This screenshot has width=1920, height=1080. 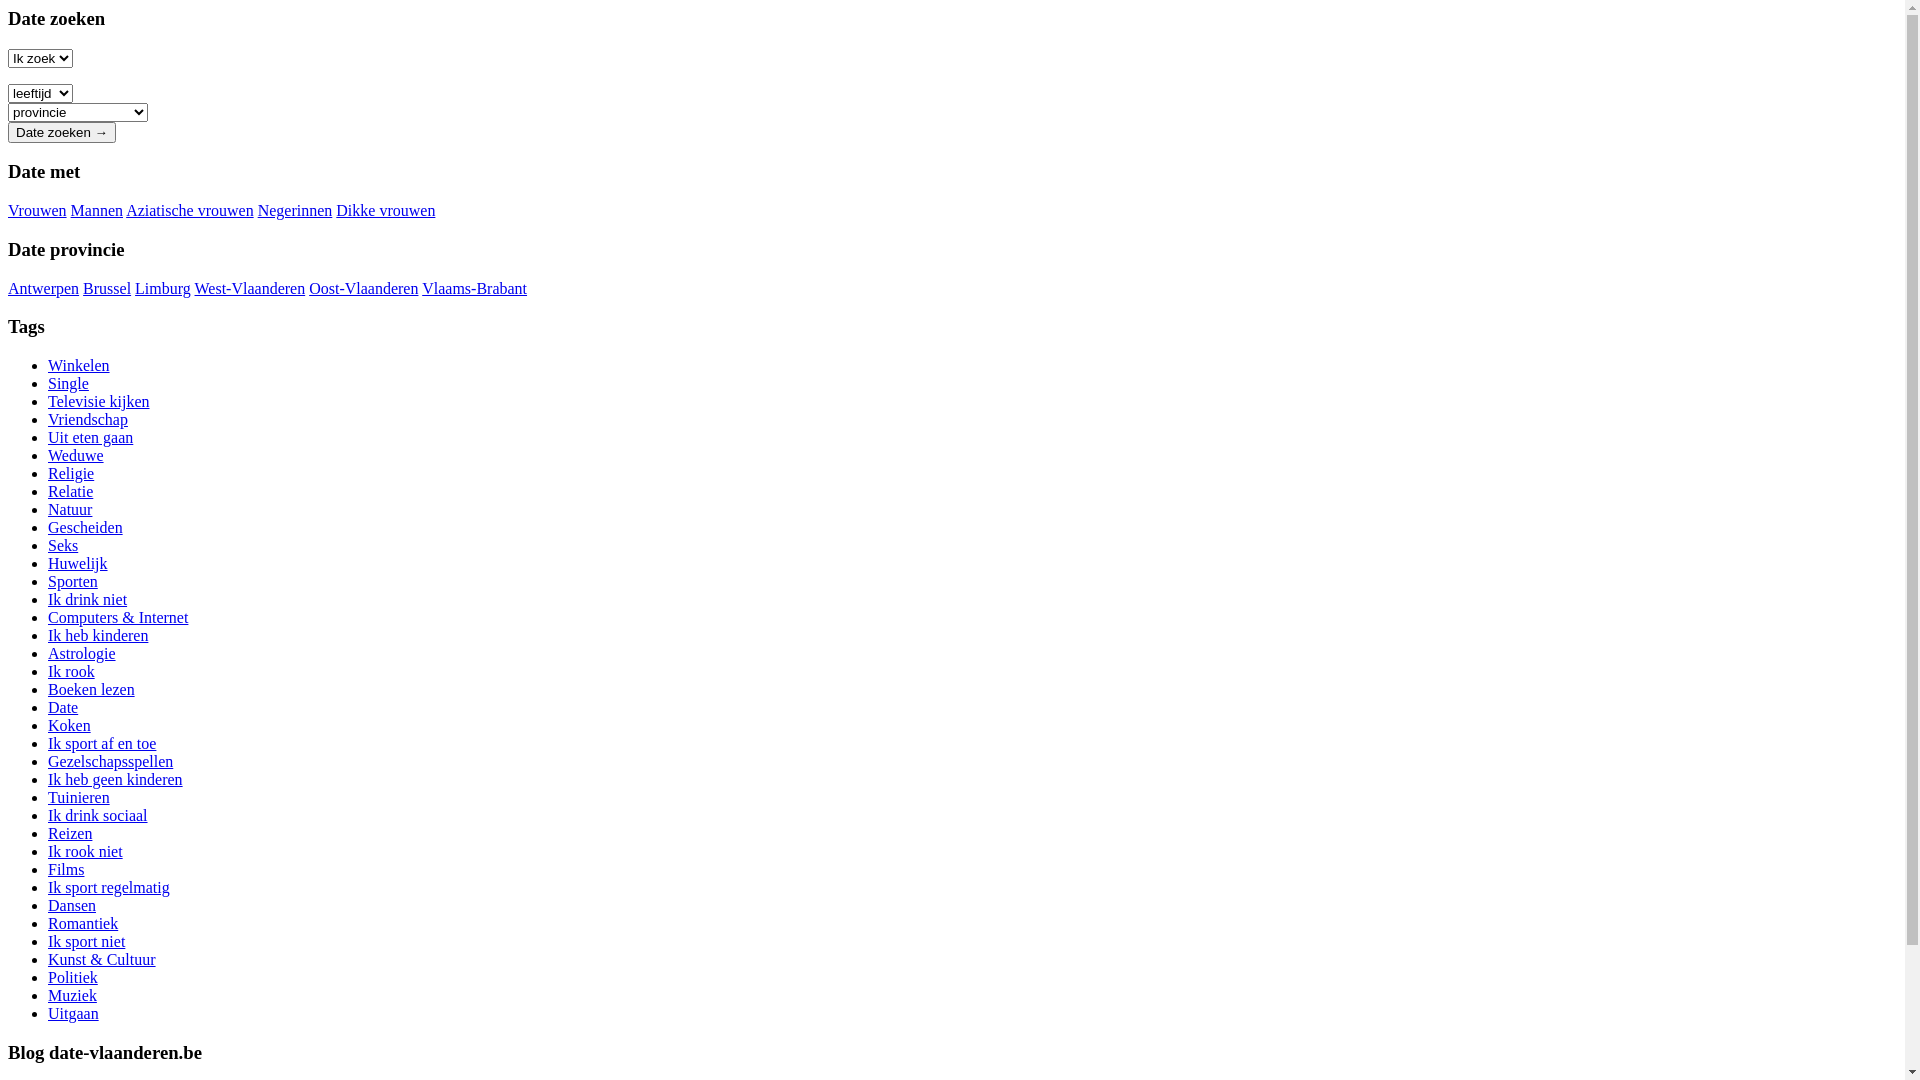 What do you see at coordinates (386, 210) in the screenshot?
I see `Dikke vrouwen` at bounding box center [386, 210].